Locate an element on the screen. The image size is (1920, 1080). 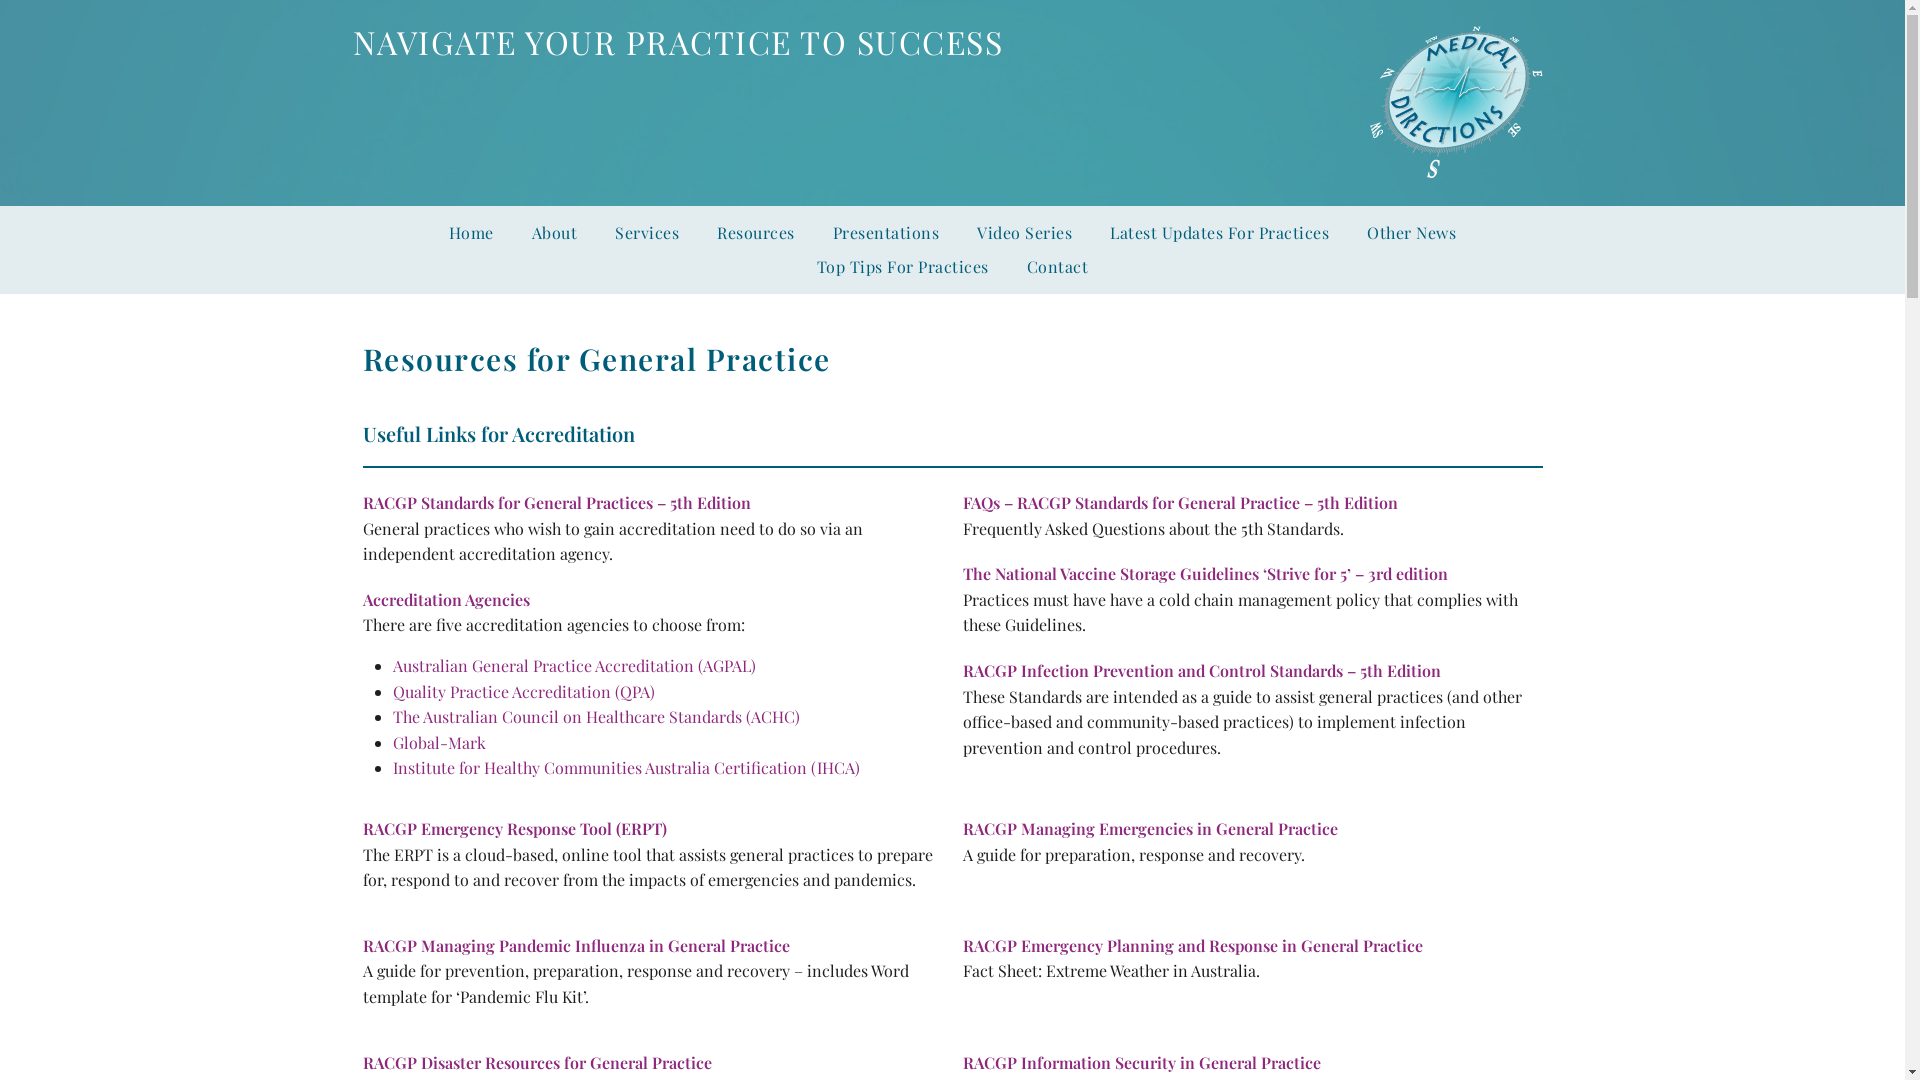
RACGP Emergency Planning and Response in General Practice is located at coordinates (1192, 946).